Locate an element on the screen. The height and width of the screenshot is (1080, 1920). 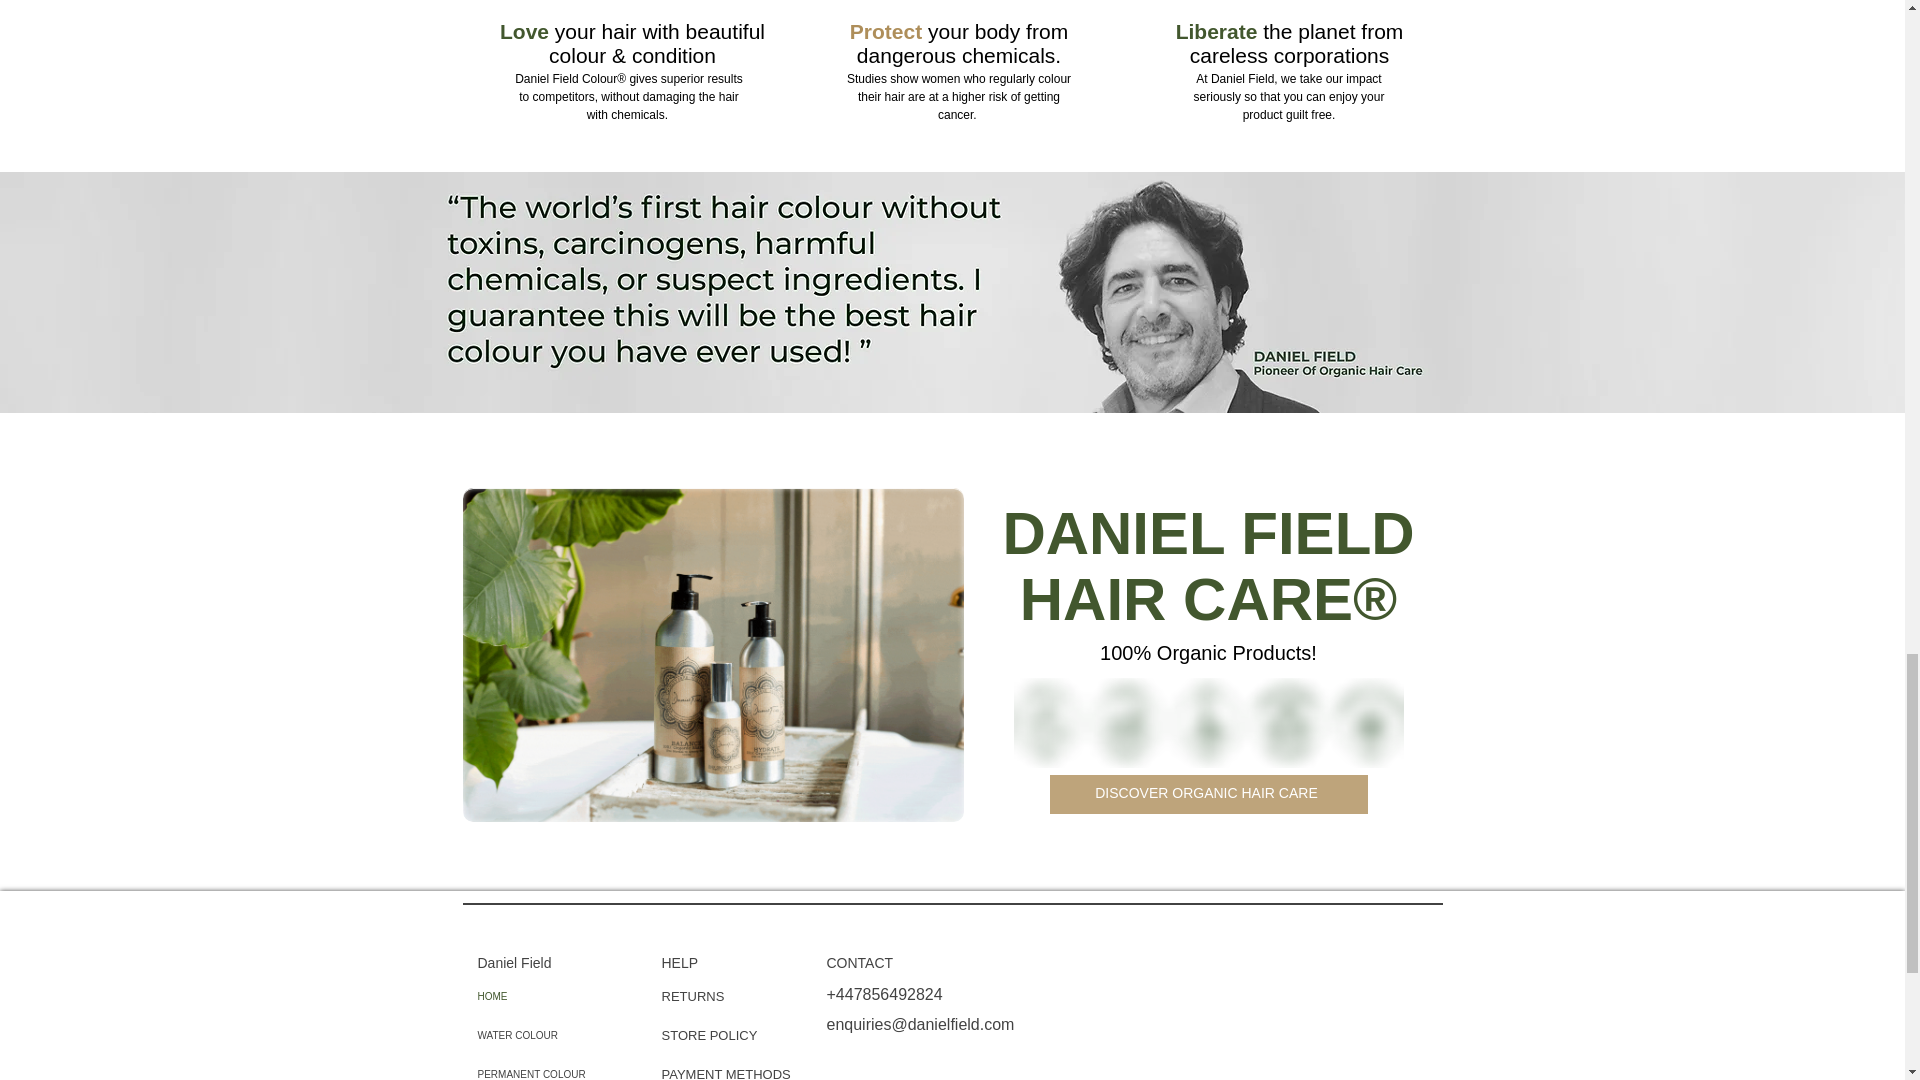
DISCOVER ORGANIC HAIR CARE is located at coordinates (1208, 794).